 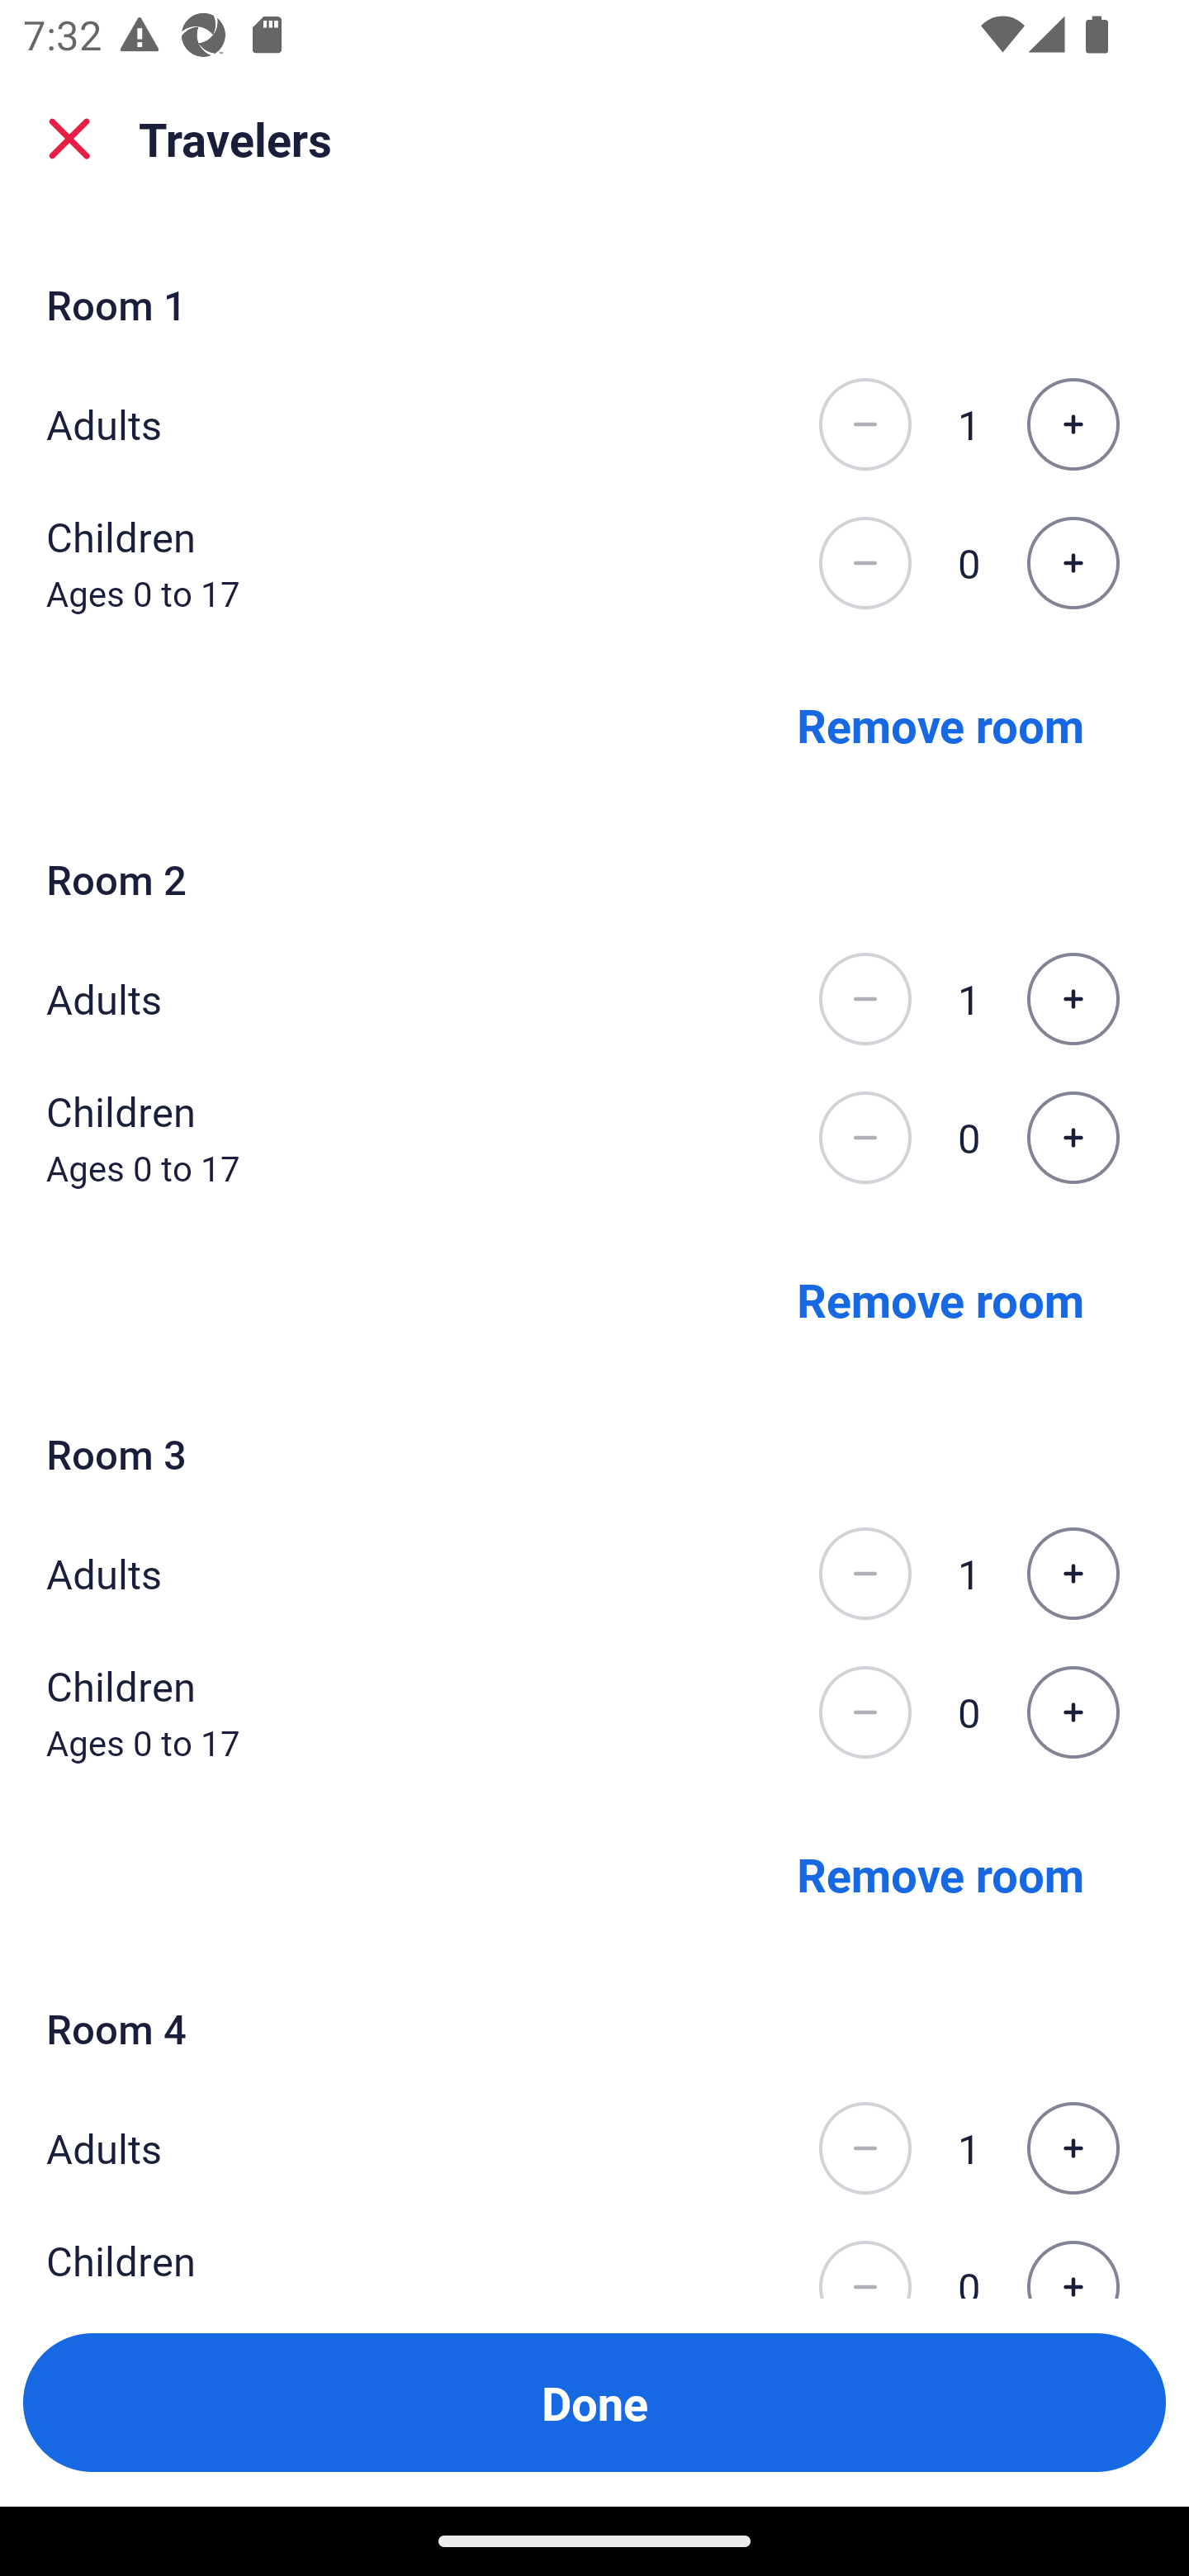 I want to click on Increase the number of adults, so click(x=1073, y=424).